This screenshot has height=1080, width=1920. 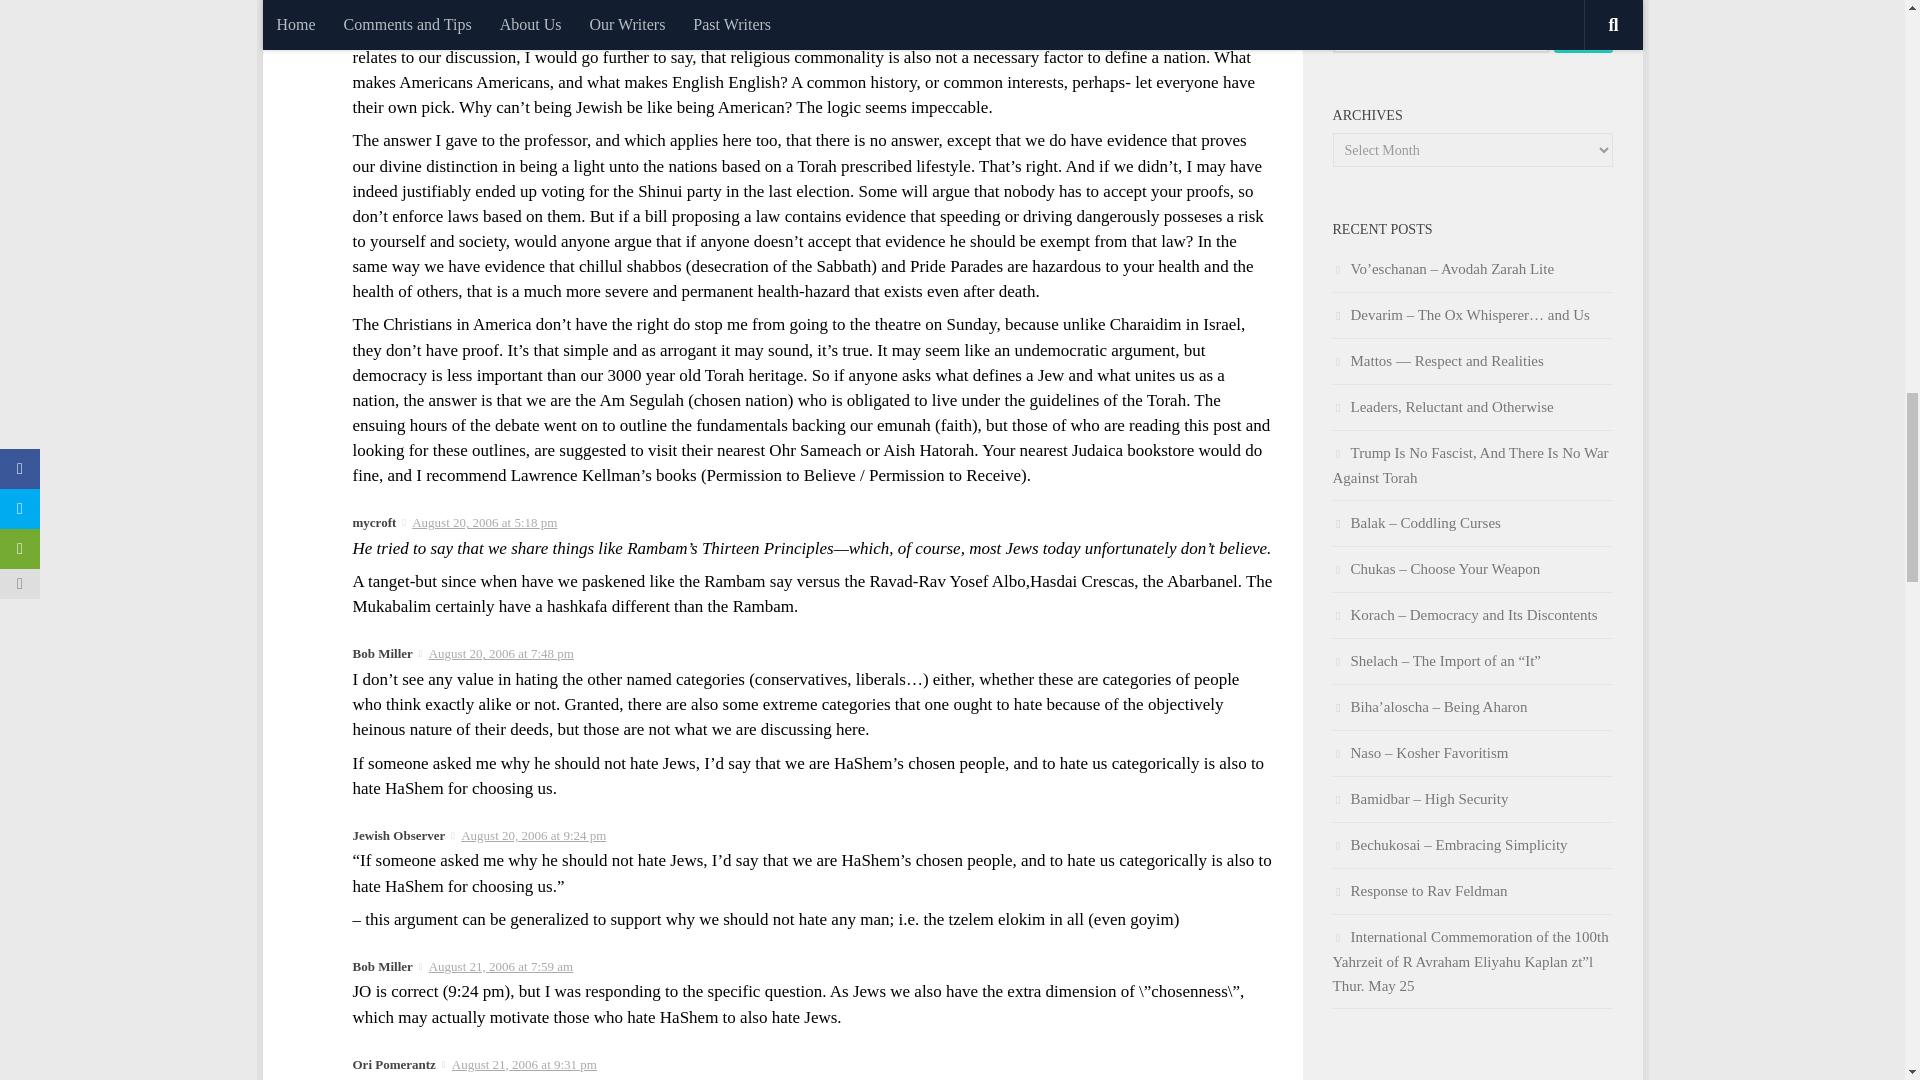 I want to click on August 20, 2006 at 7:48 pm, so click(x=501, y=652).